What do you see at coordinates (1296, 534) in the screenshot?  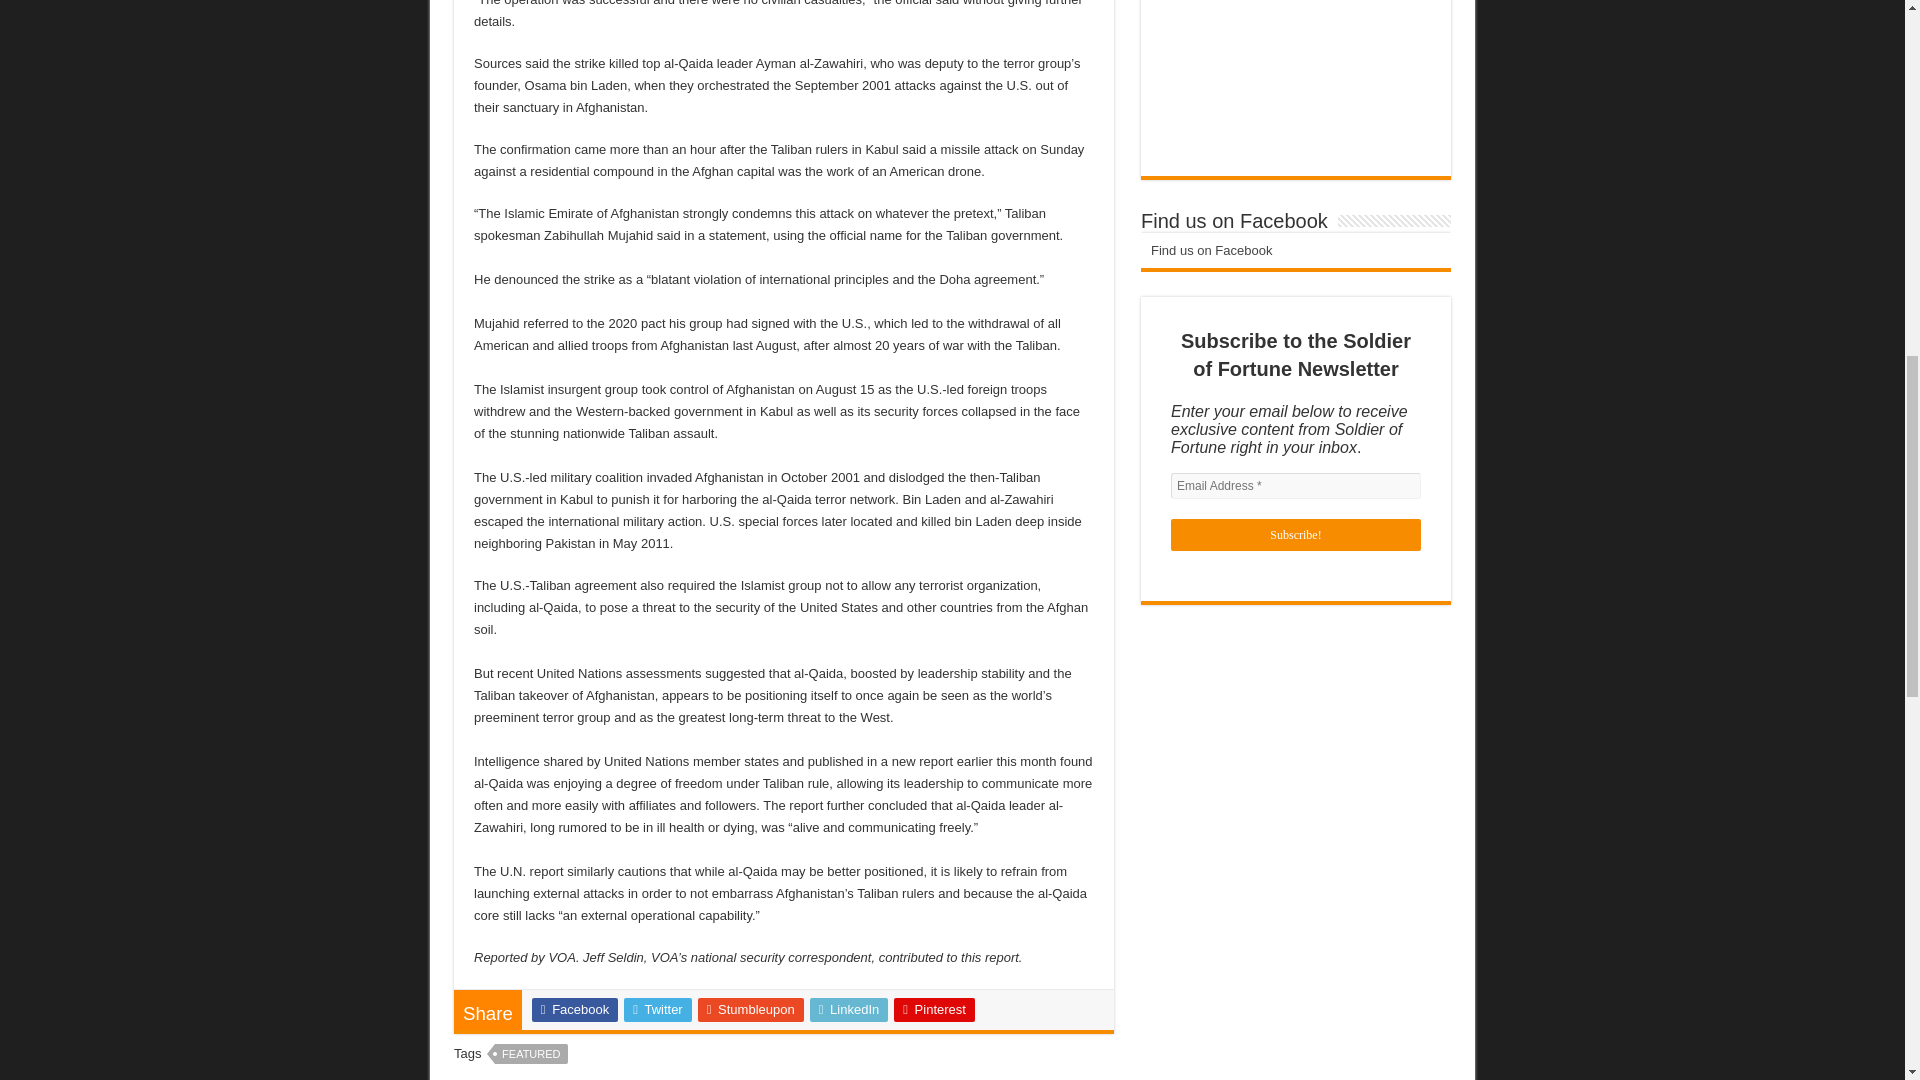 I see `Subscribe!` at bounding box center [1296, 534].